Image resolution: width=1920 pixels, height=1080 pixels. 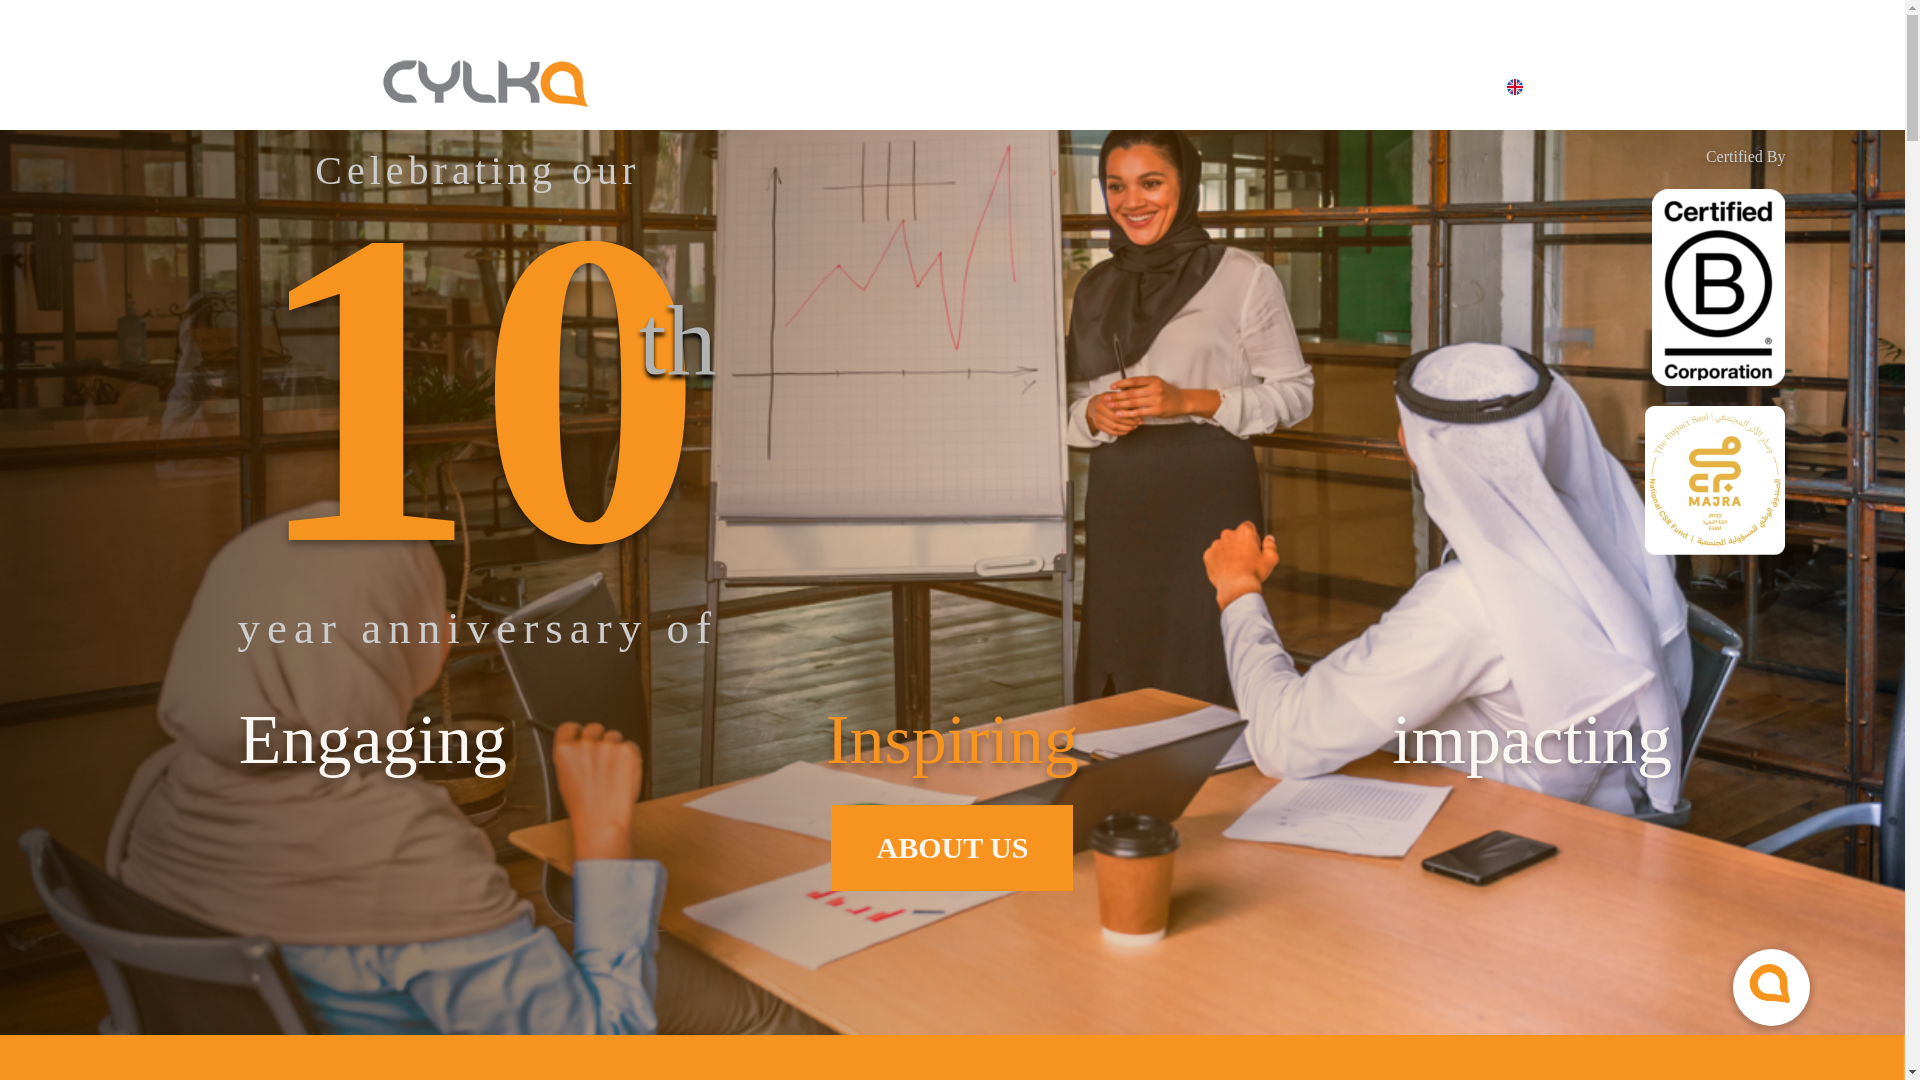 What do you see at coordinates (1715, 480) in the screenshot?
I see `impact-sealgold 1 1` at bounding box center [1715, 480].